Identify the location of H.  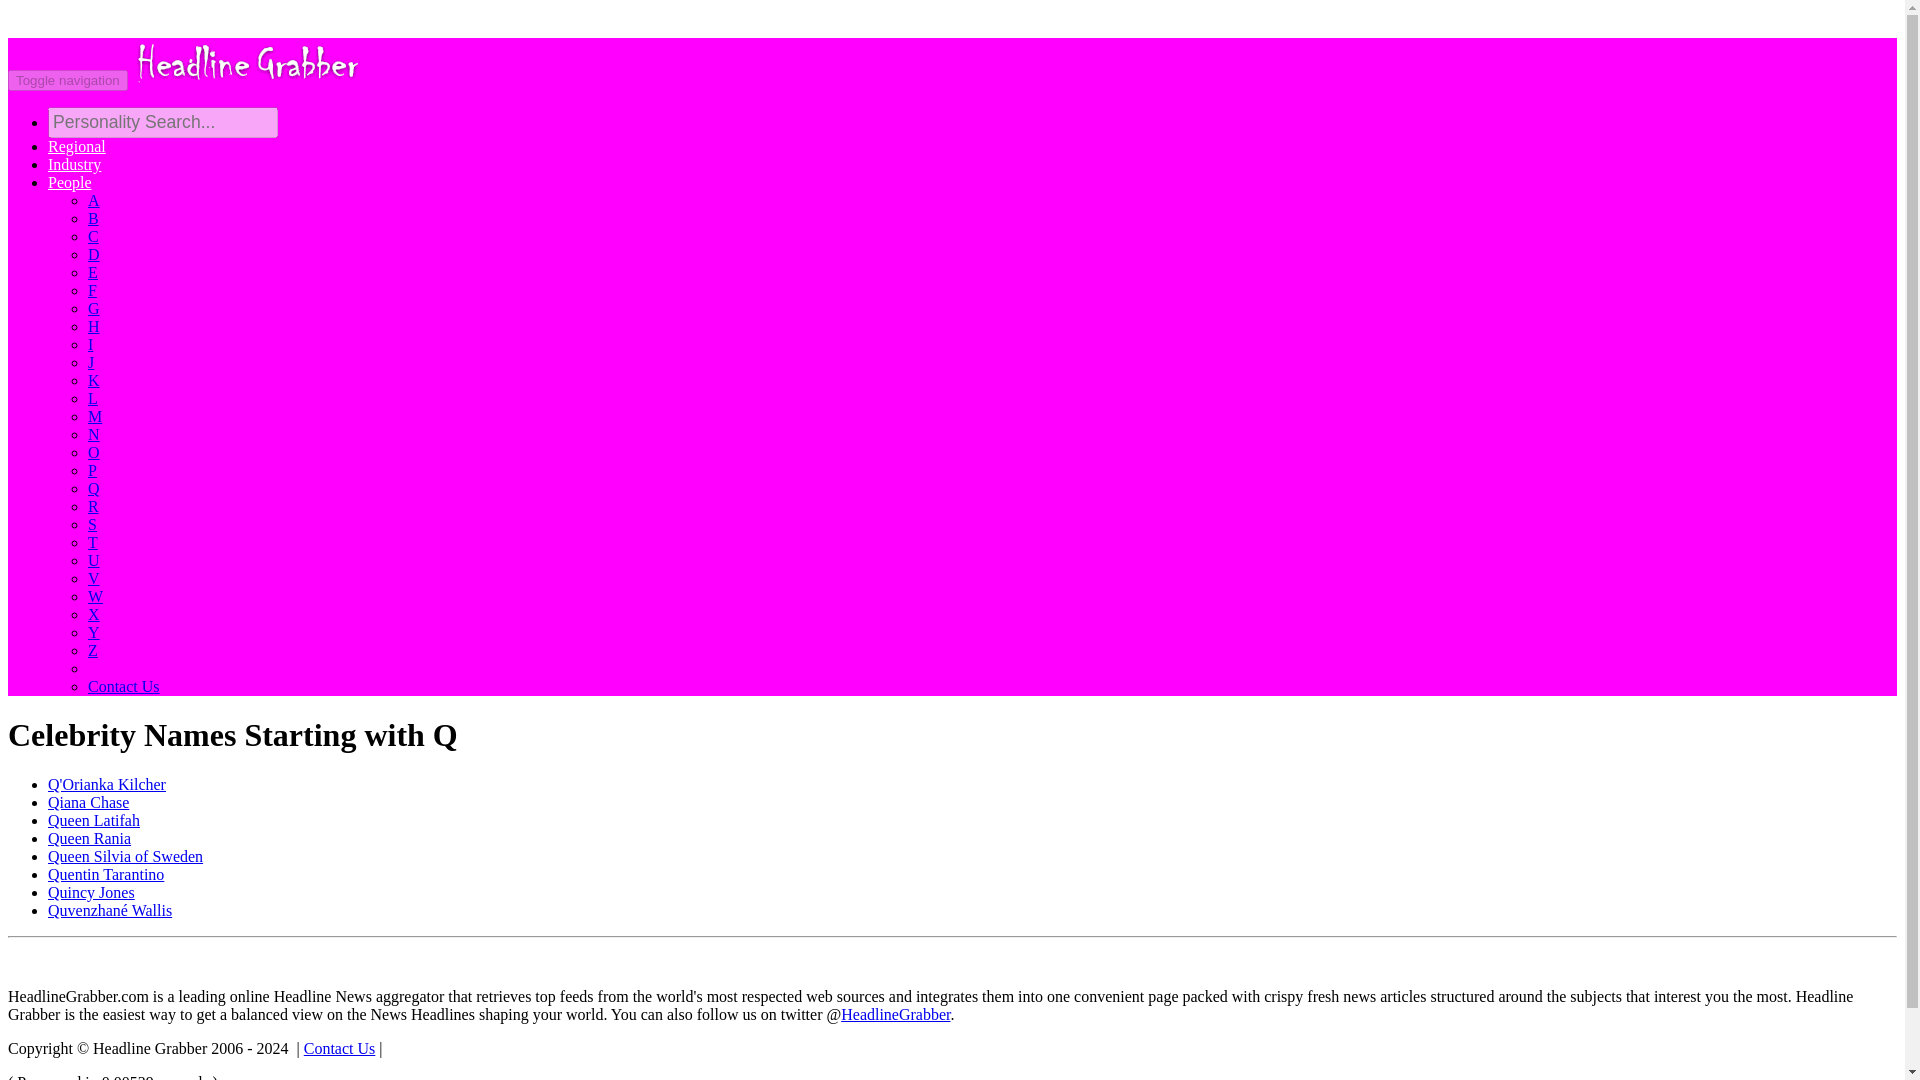
(94, 326).